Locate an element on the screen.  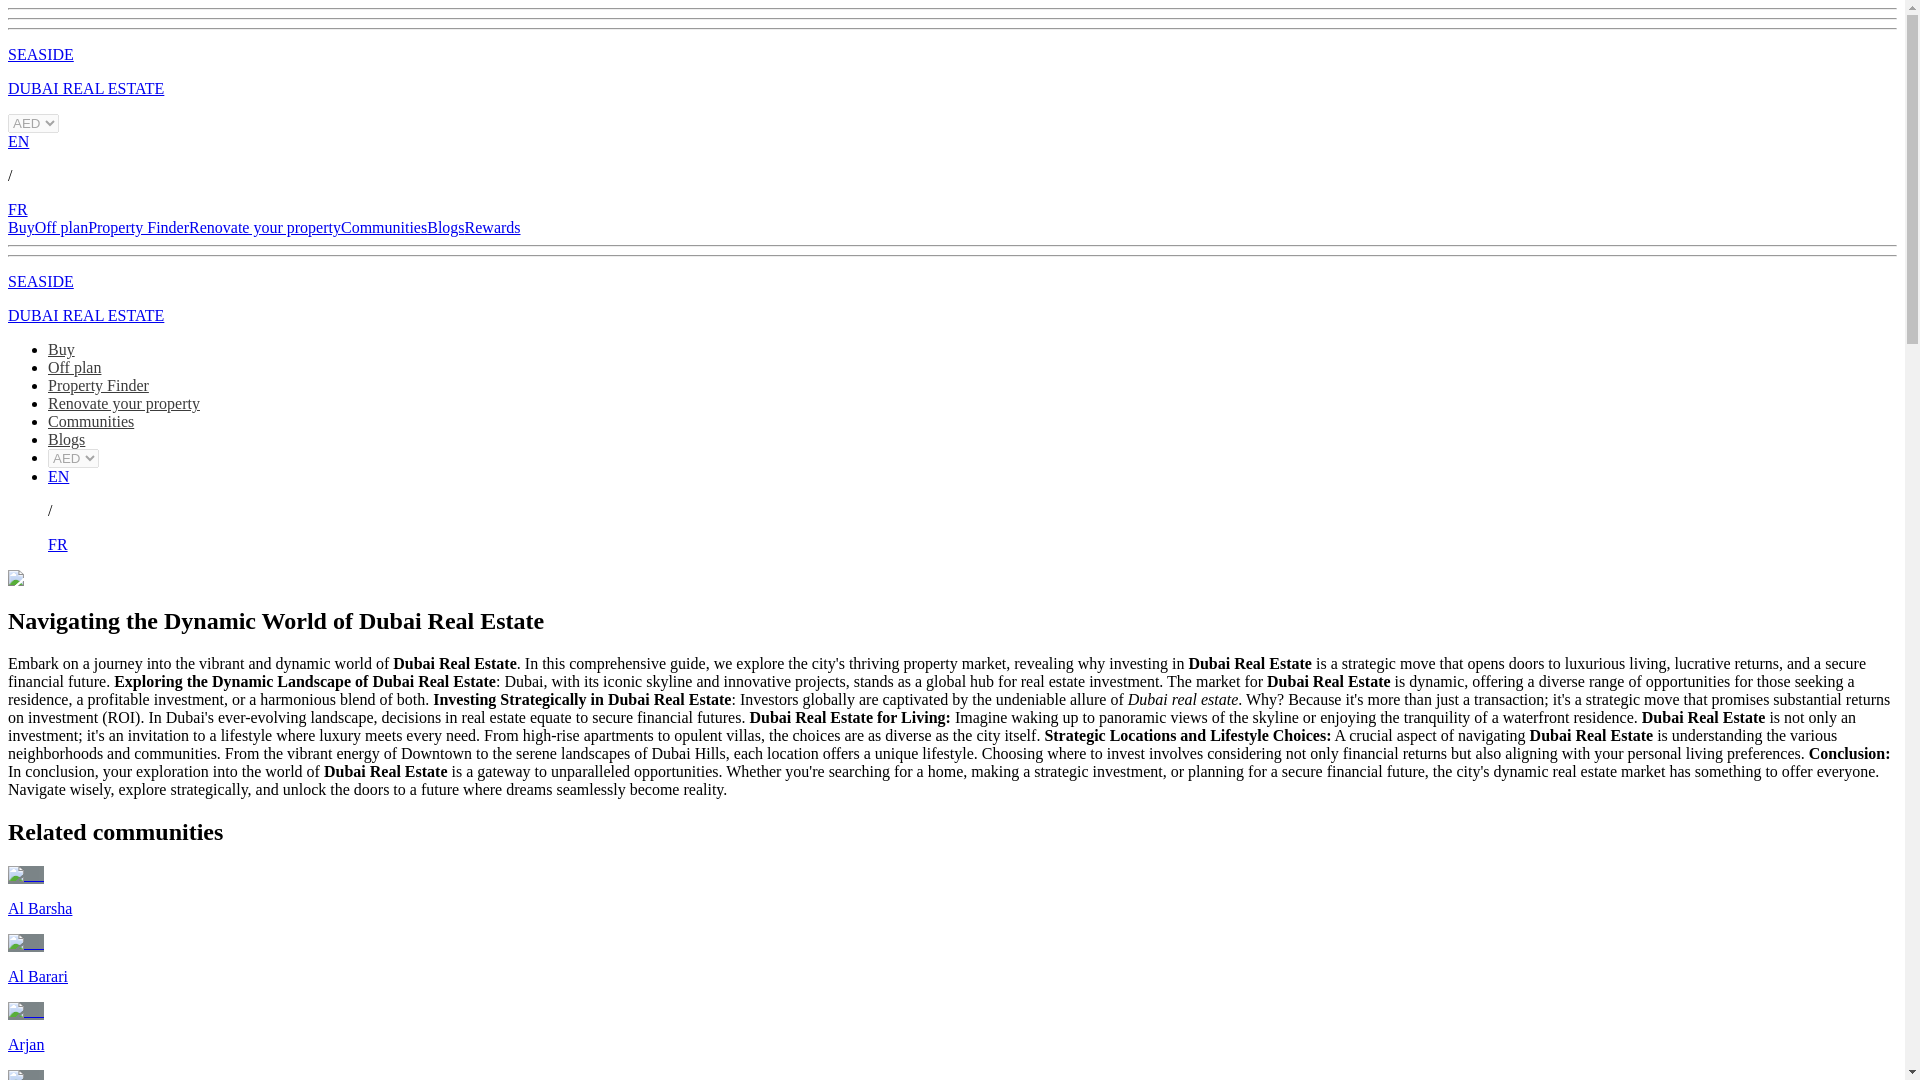
Communities is located at coordinates (91, 420).